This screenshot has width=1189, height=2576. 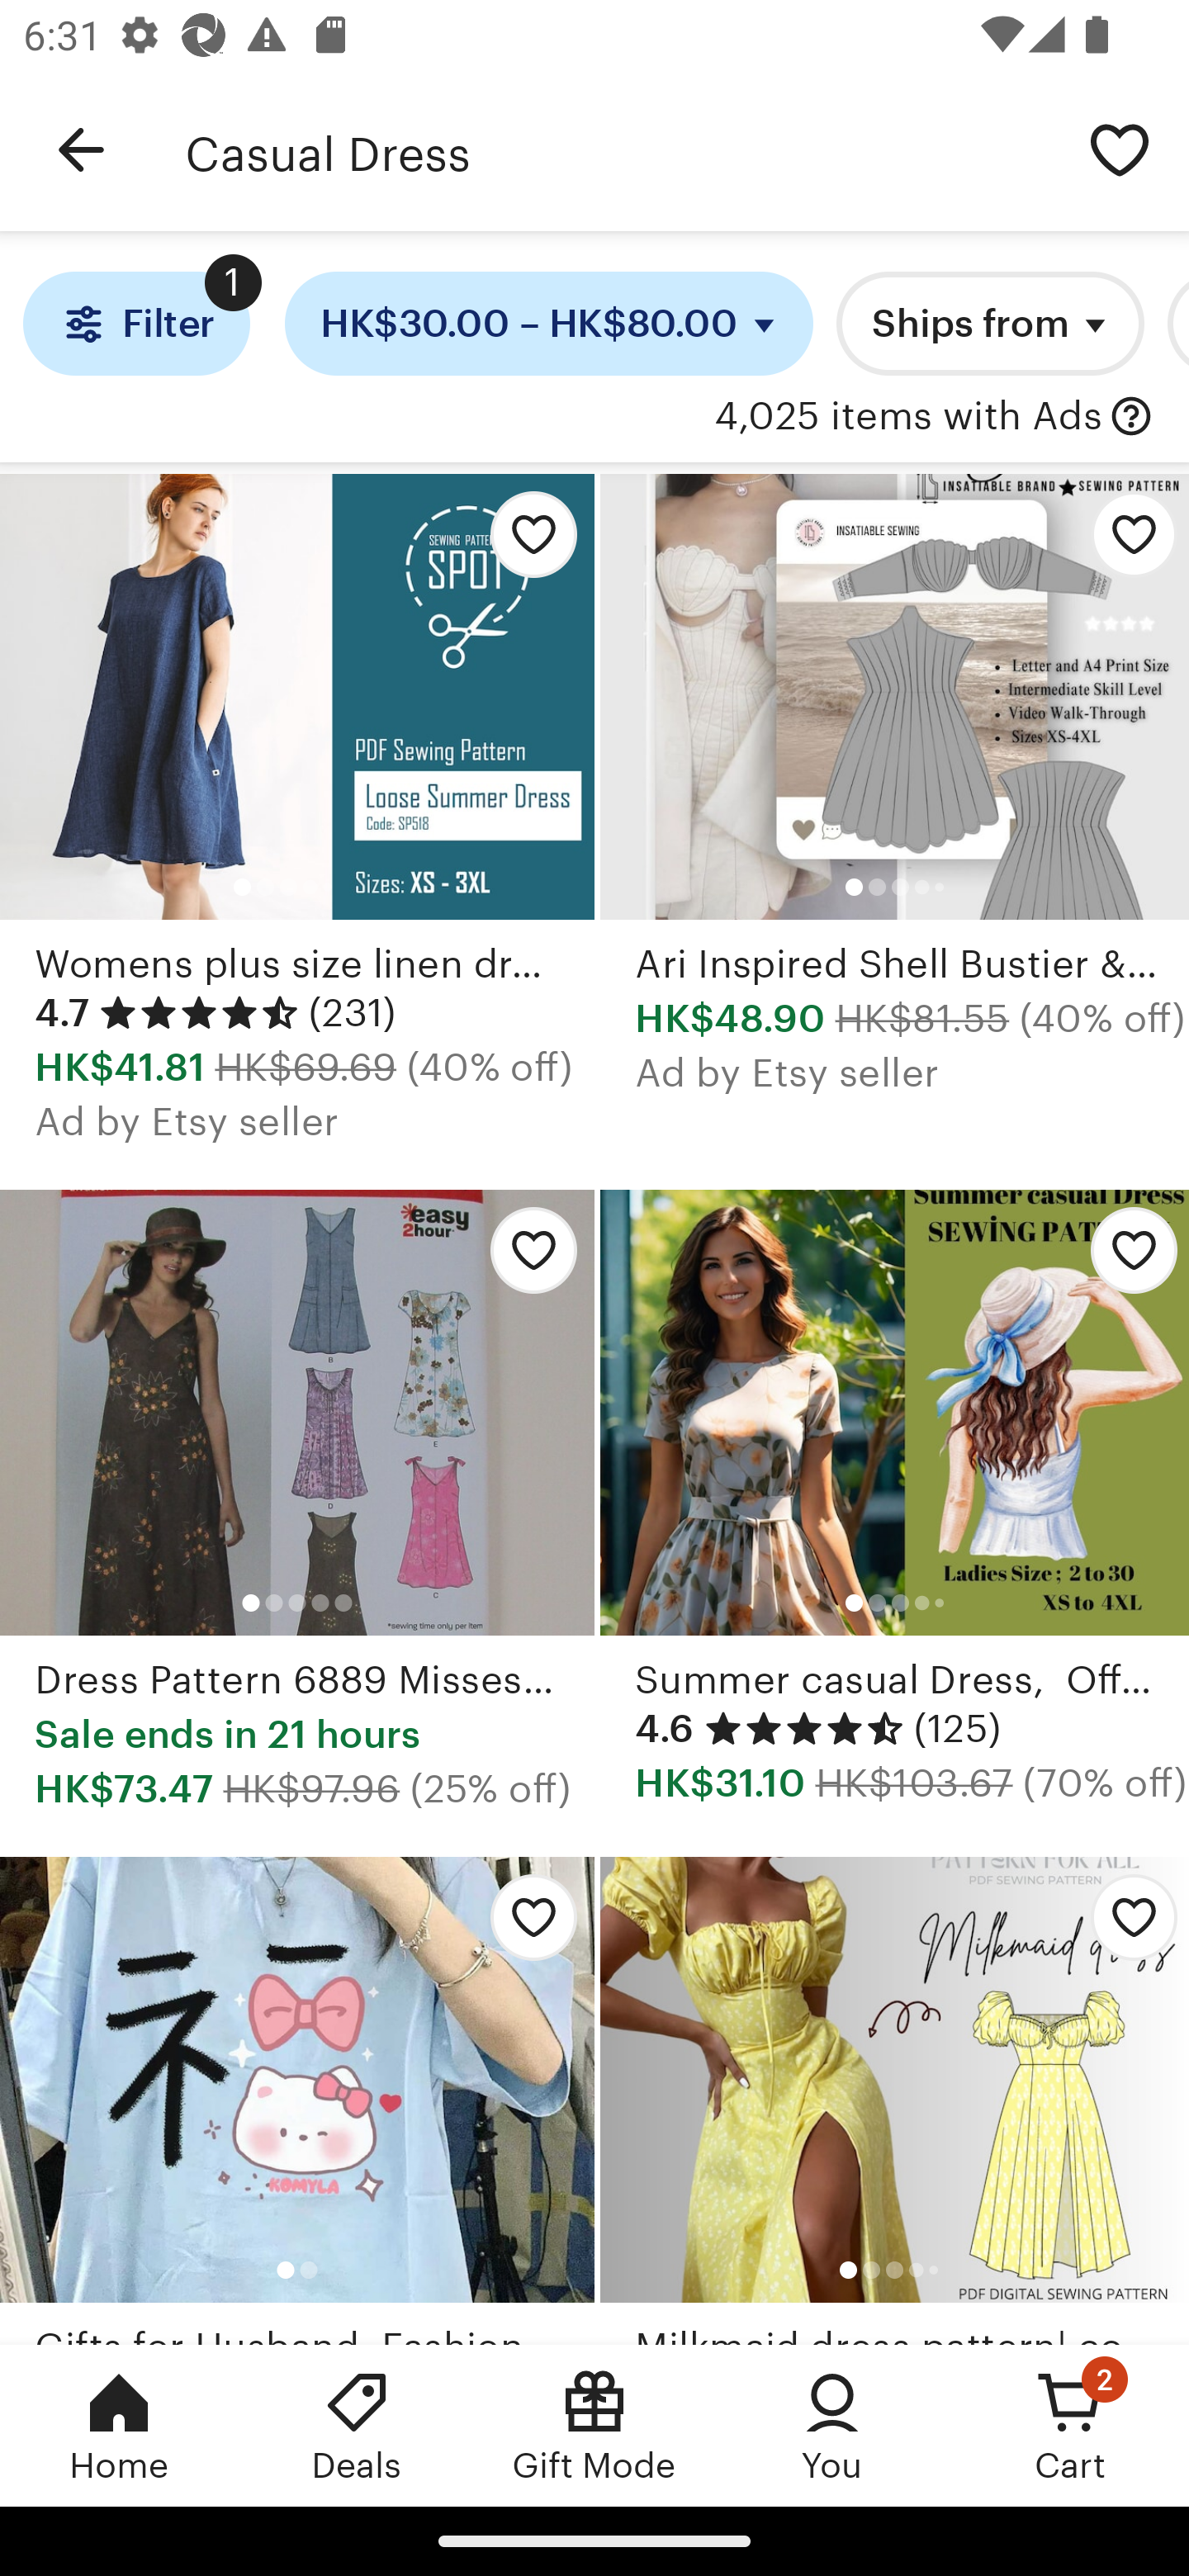 I want to click on Cart, 2 new notifications Cart, so click(x=1070, y=2425).